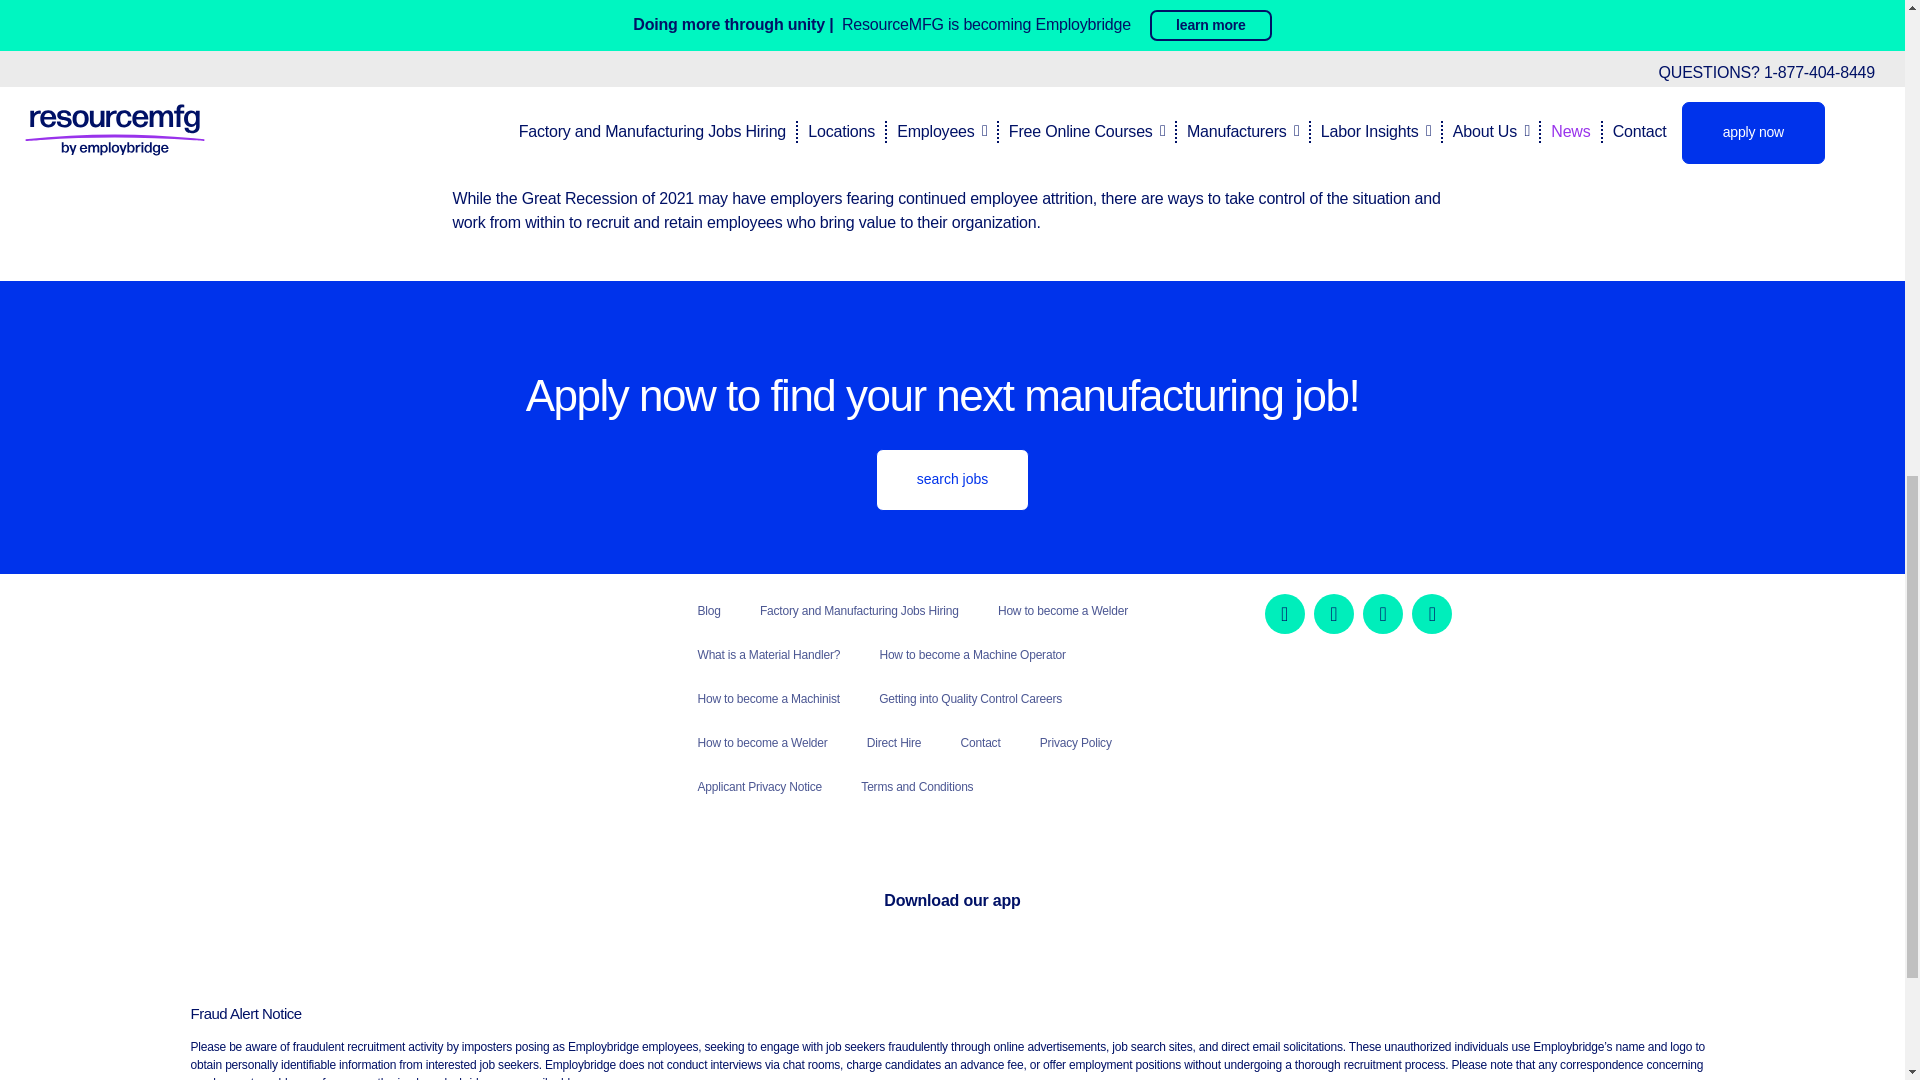  What do you see at coordinates (952, 479) in the screenshot?
I see `search jobs` at bounding box center [952, 479].